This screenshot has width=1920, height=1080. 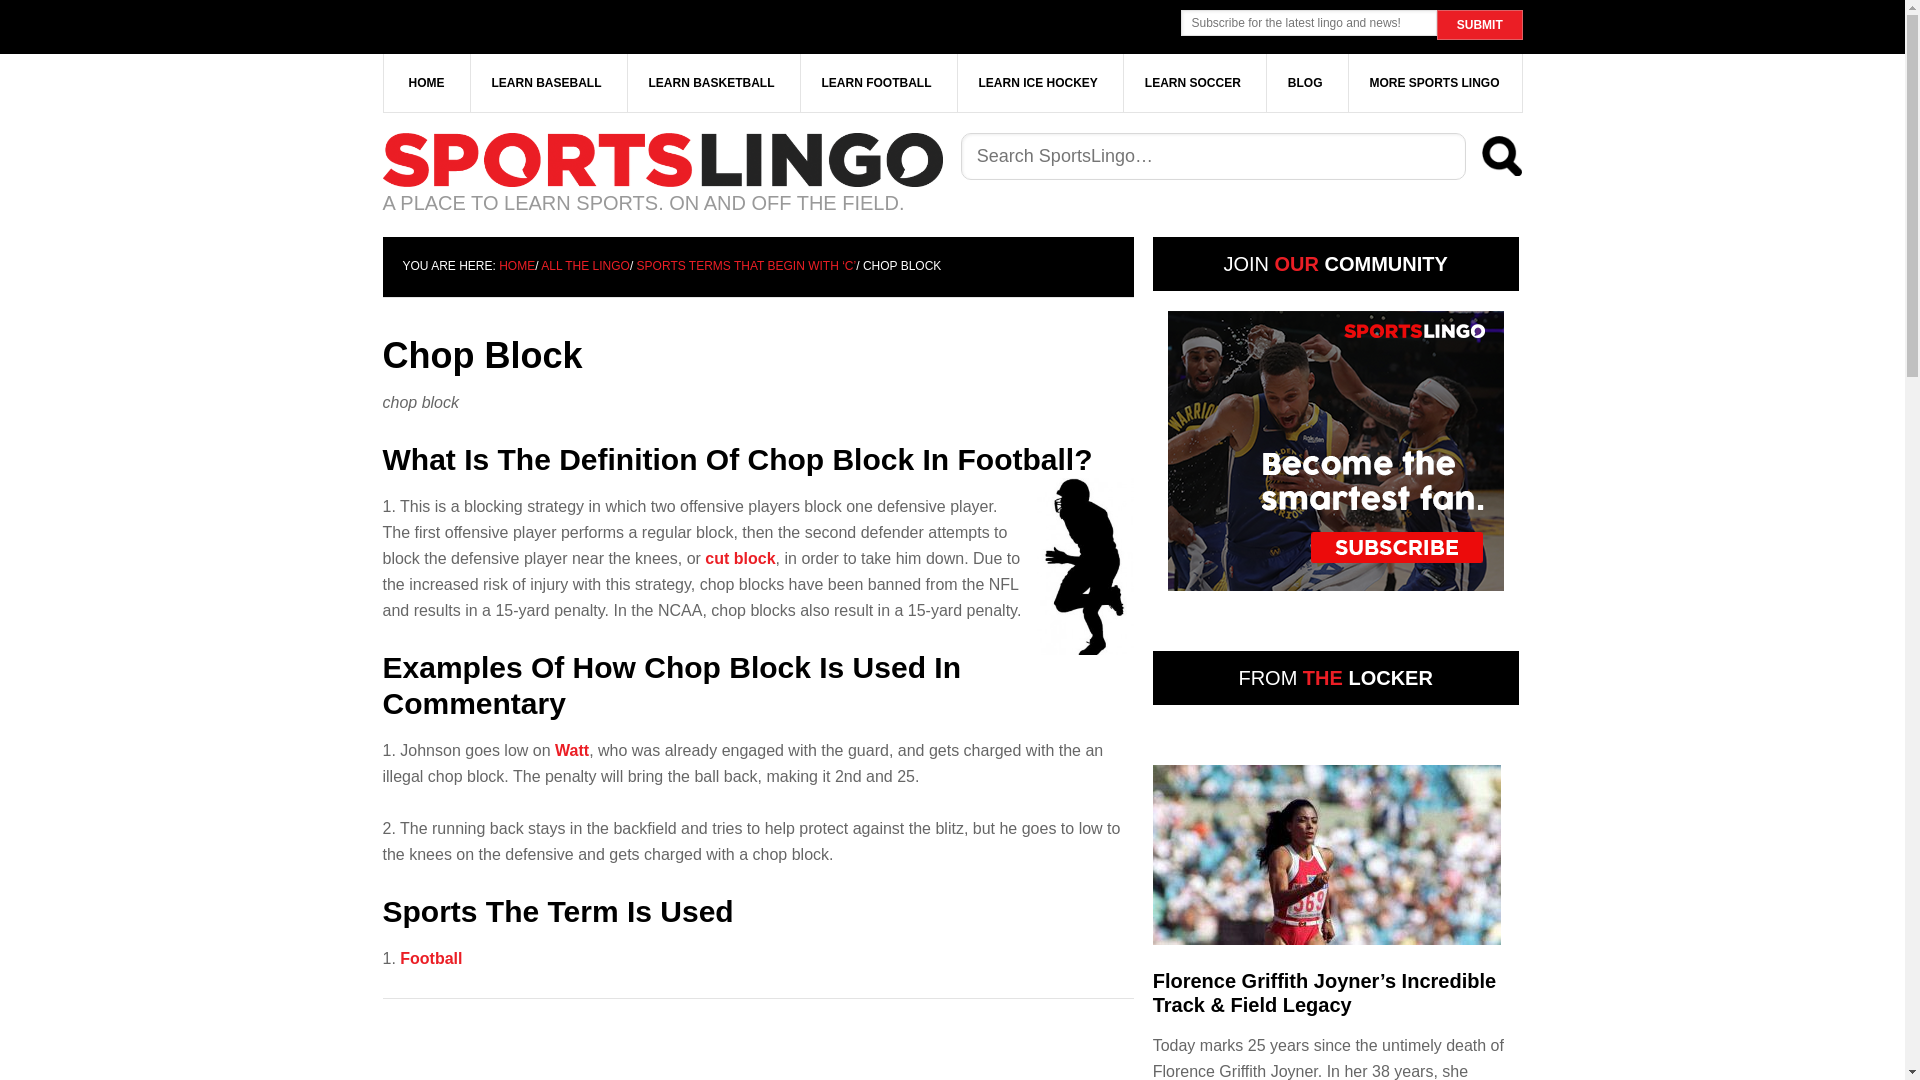 What do you see at coordinates (1434, 83) in the screenshot?
I see `MORE SPORTS LINGO` at bounding box center [1434, 83].